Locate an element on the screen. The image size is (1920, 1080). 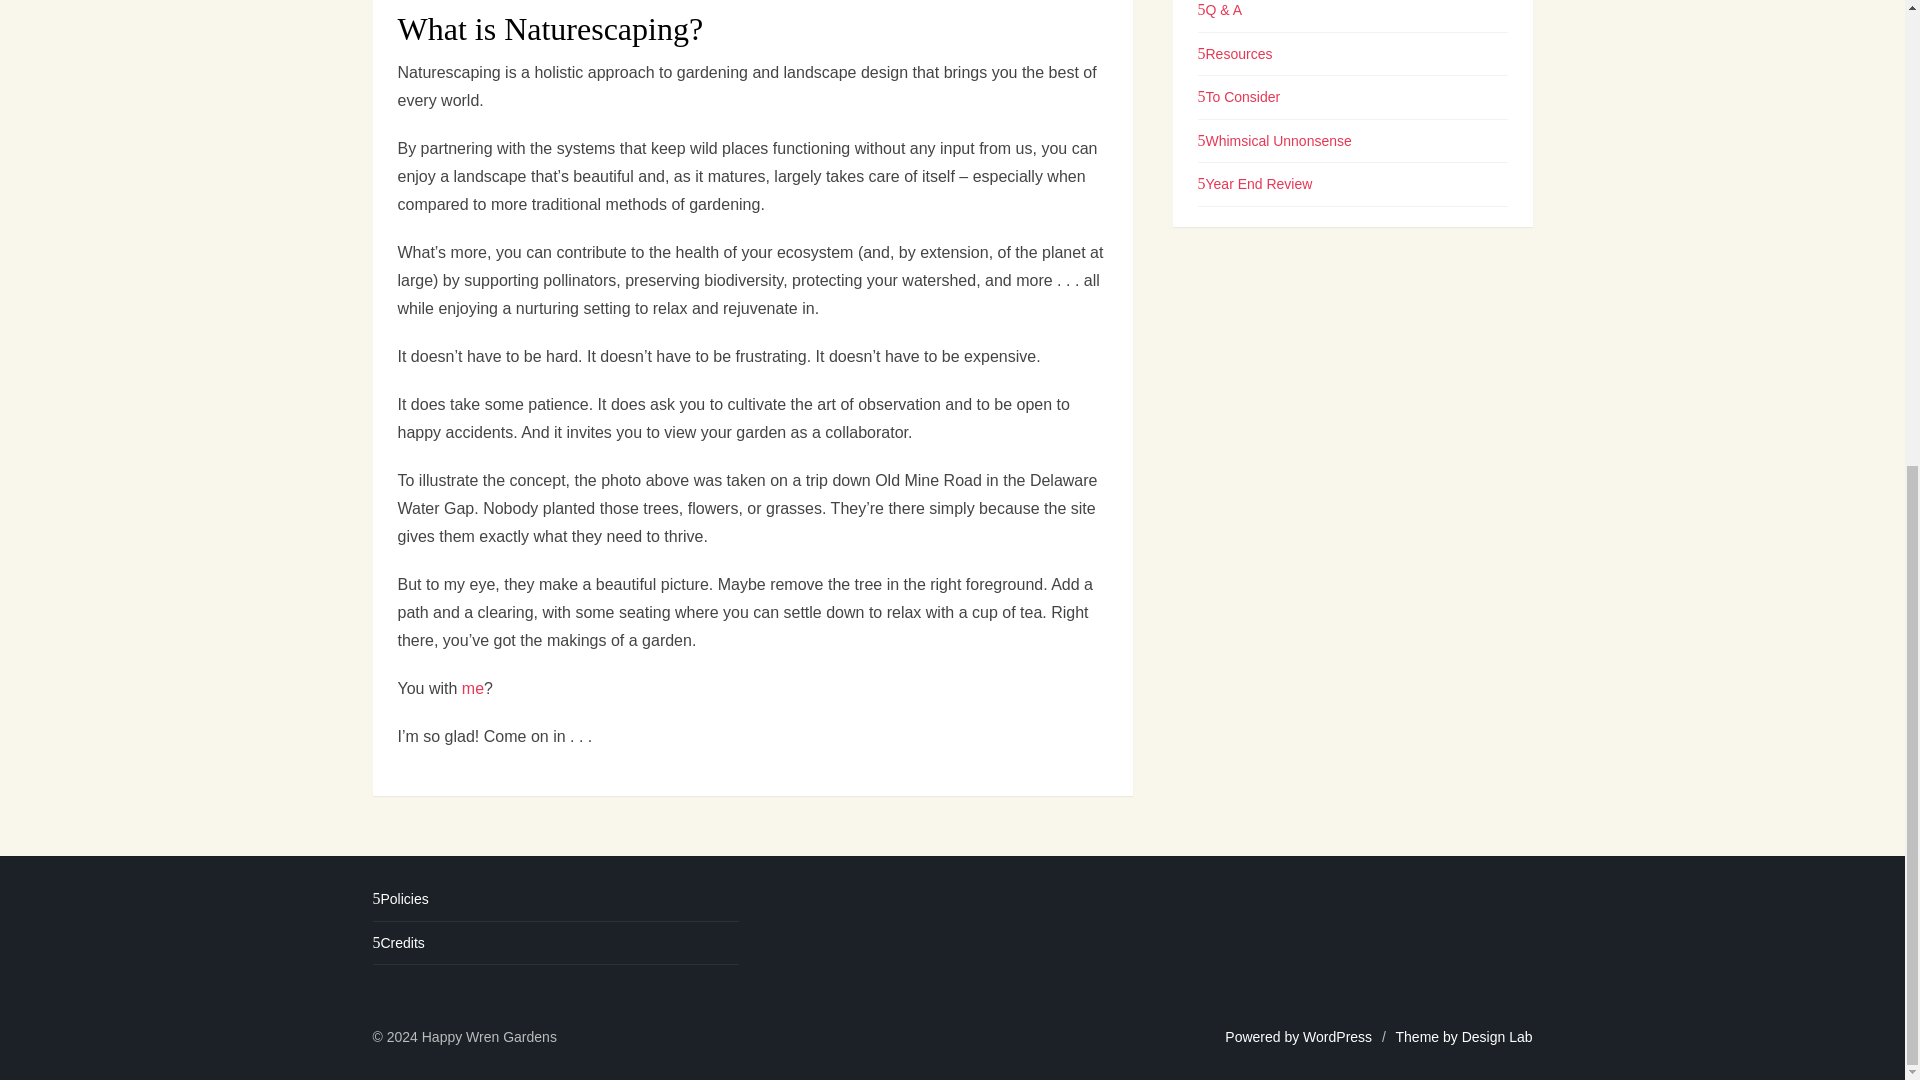
Credits is located at coordinates (398, 943).